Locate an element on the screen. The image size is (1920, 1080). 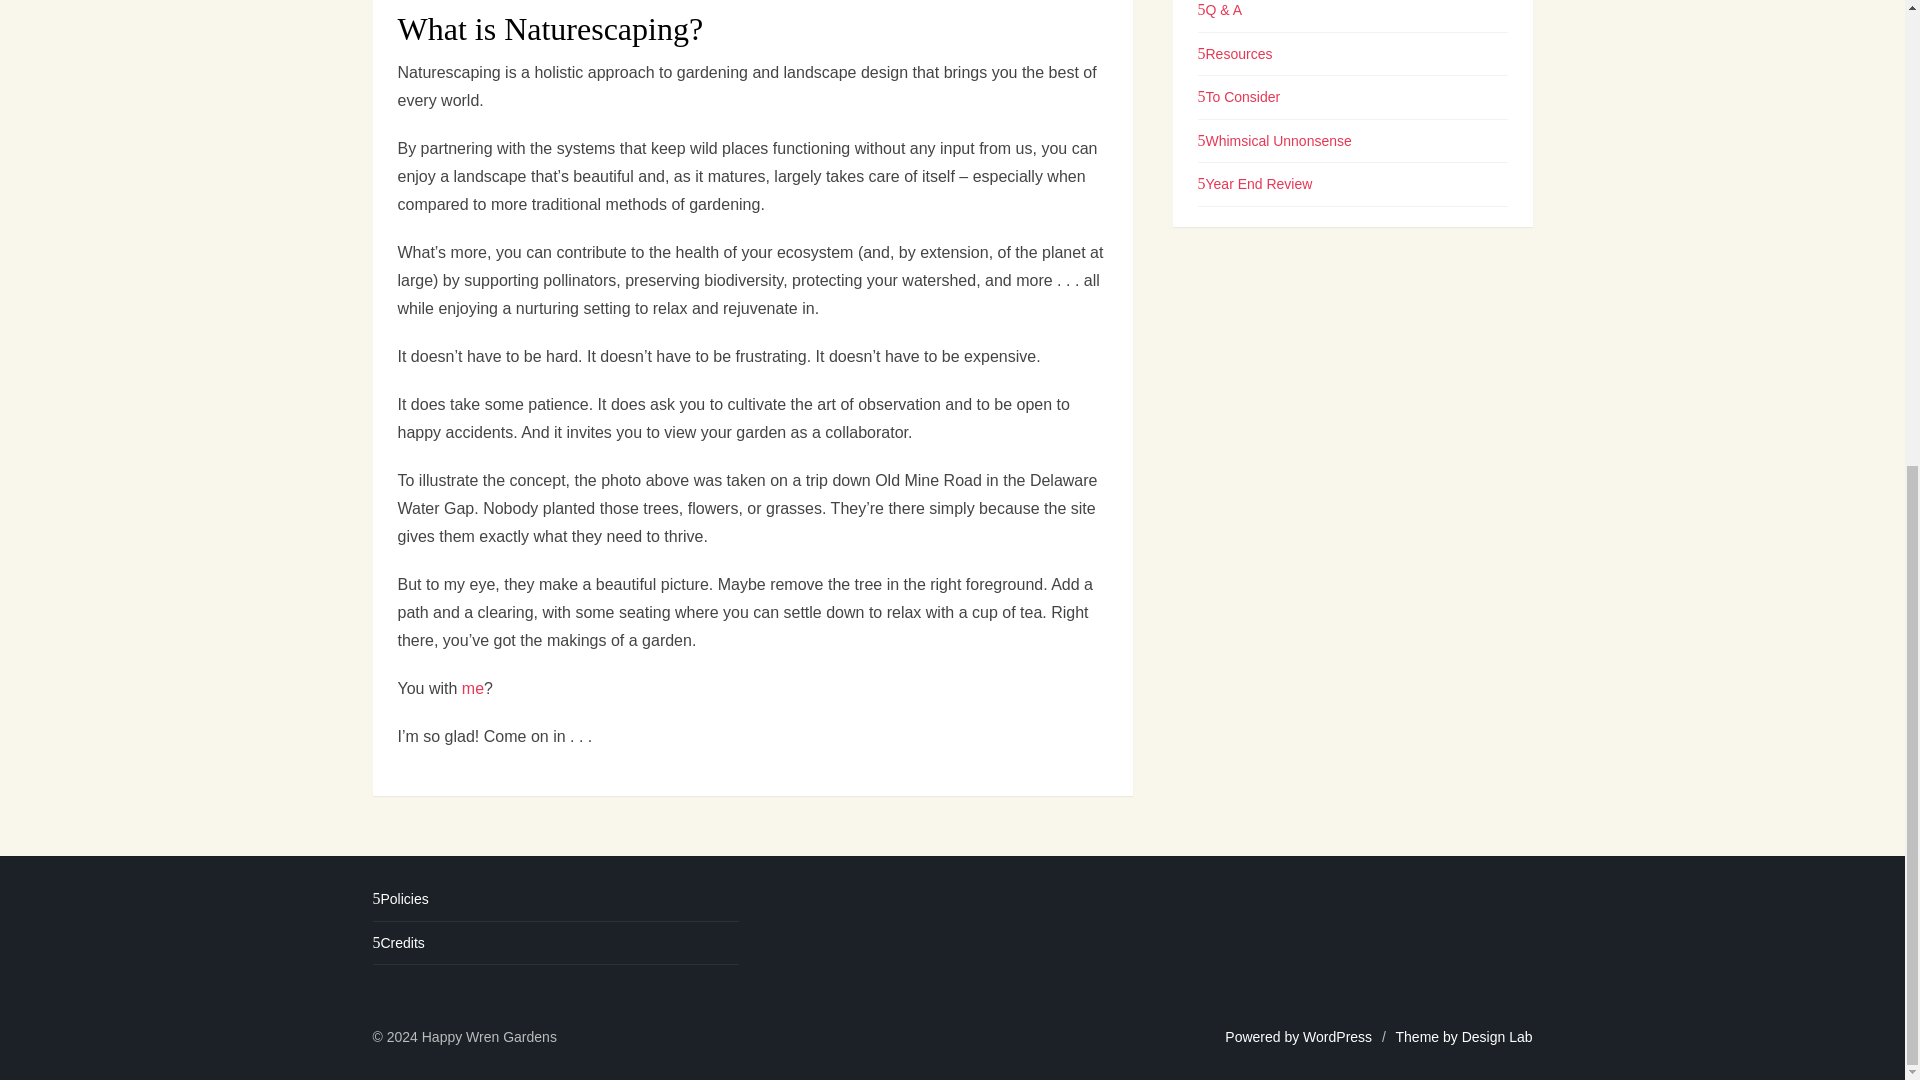
Credits is located at coordinates (398, 943).